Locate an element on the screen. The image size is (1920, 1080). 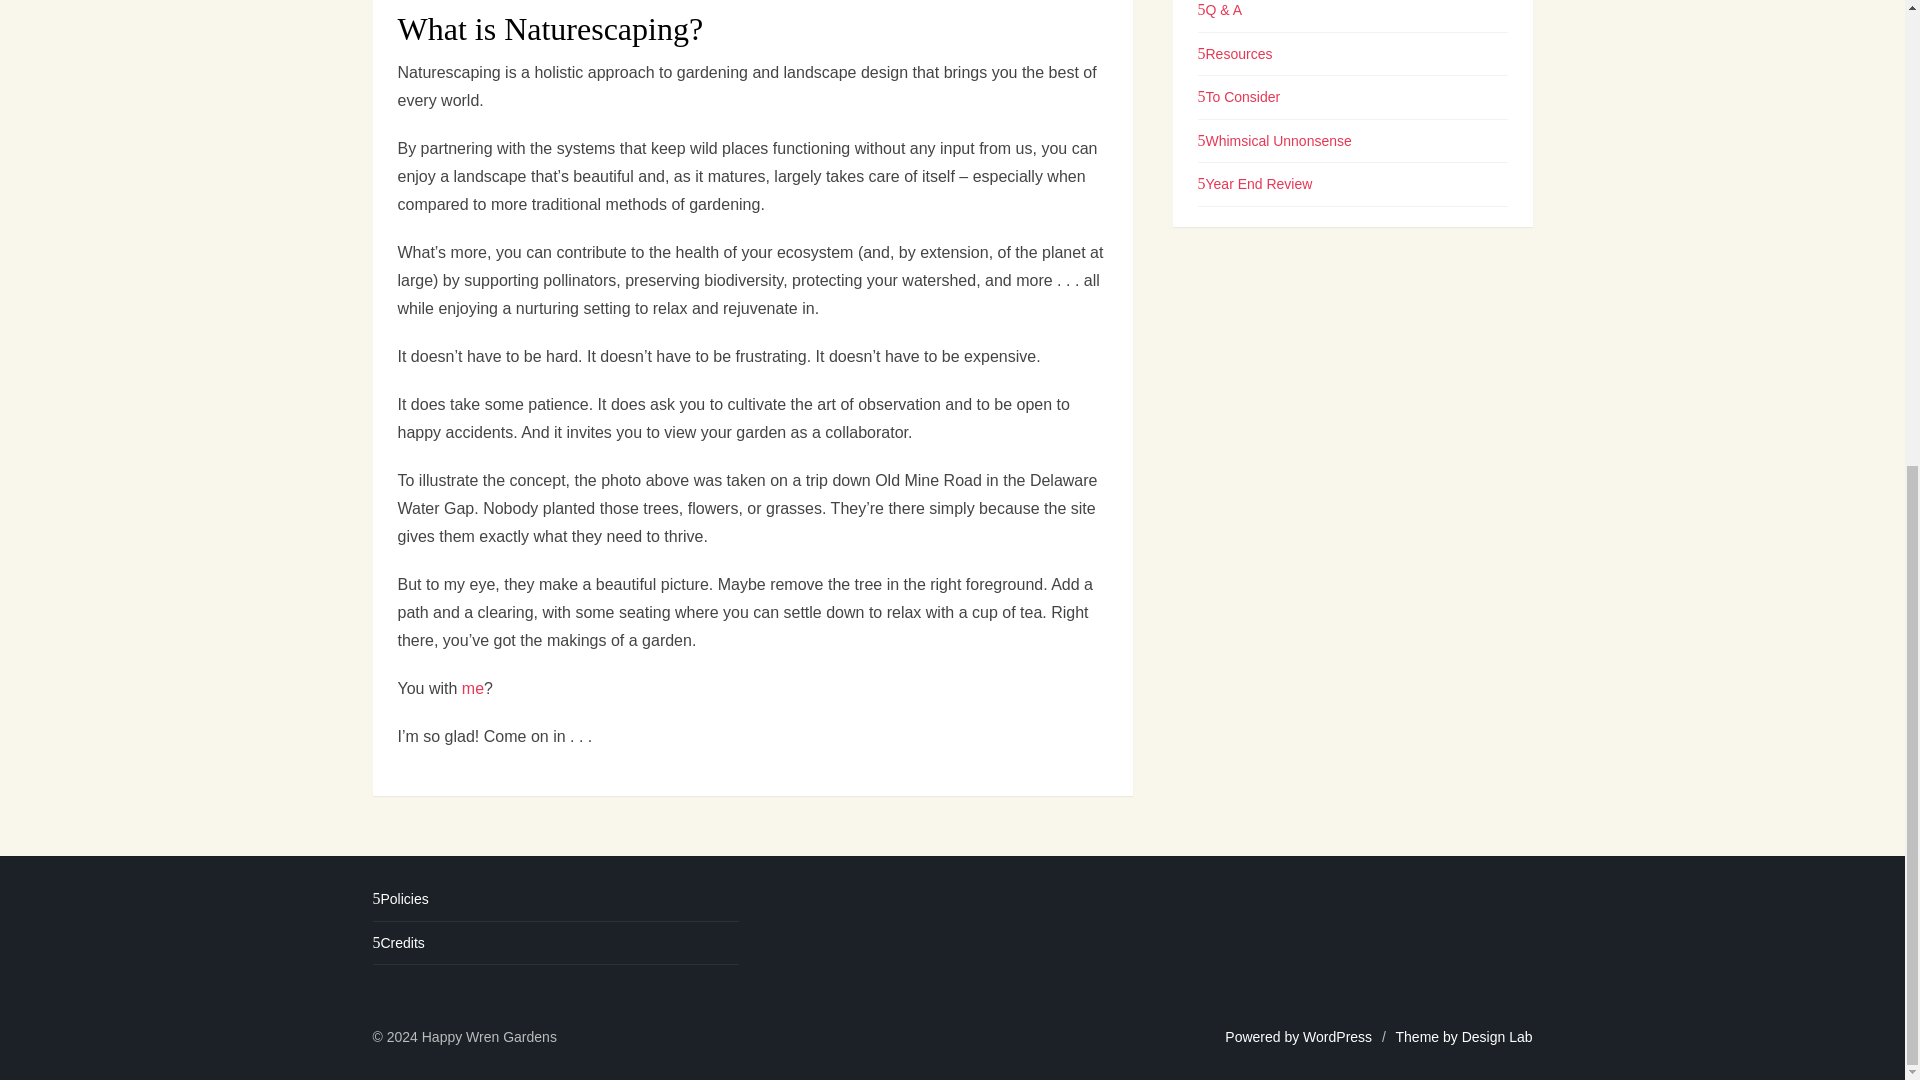
Credits is located at coordinates (398, 943).